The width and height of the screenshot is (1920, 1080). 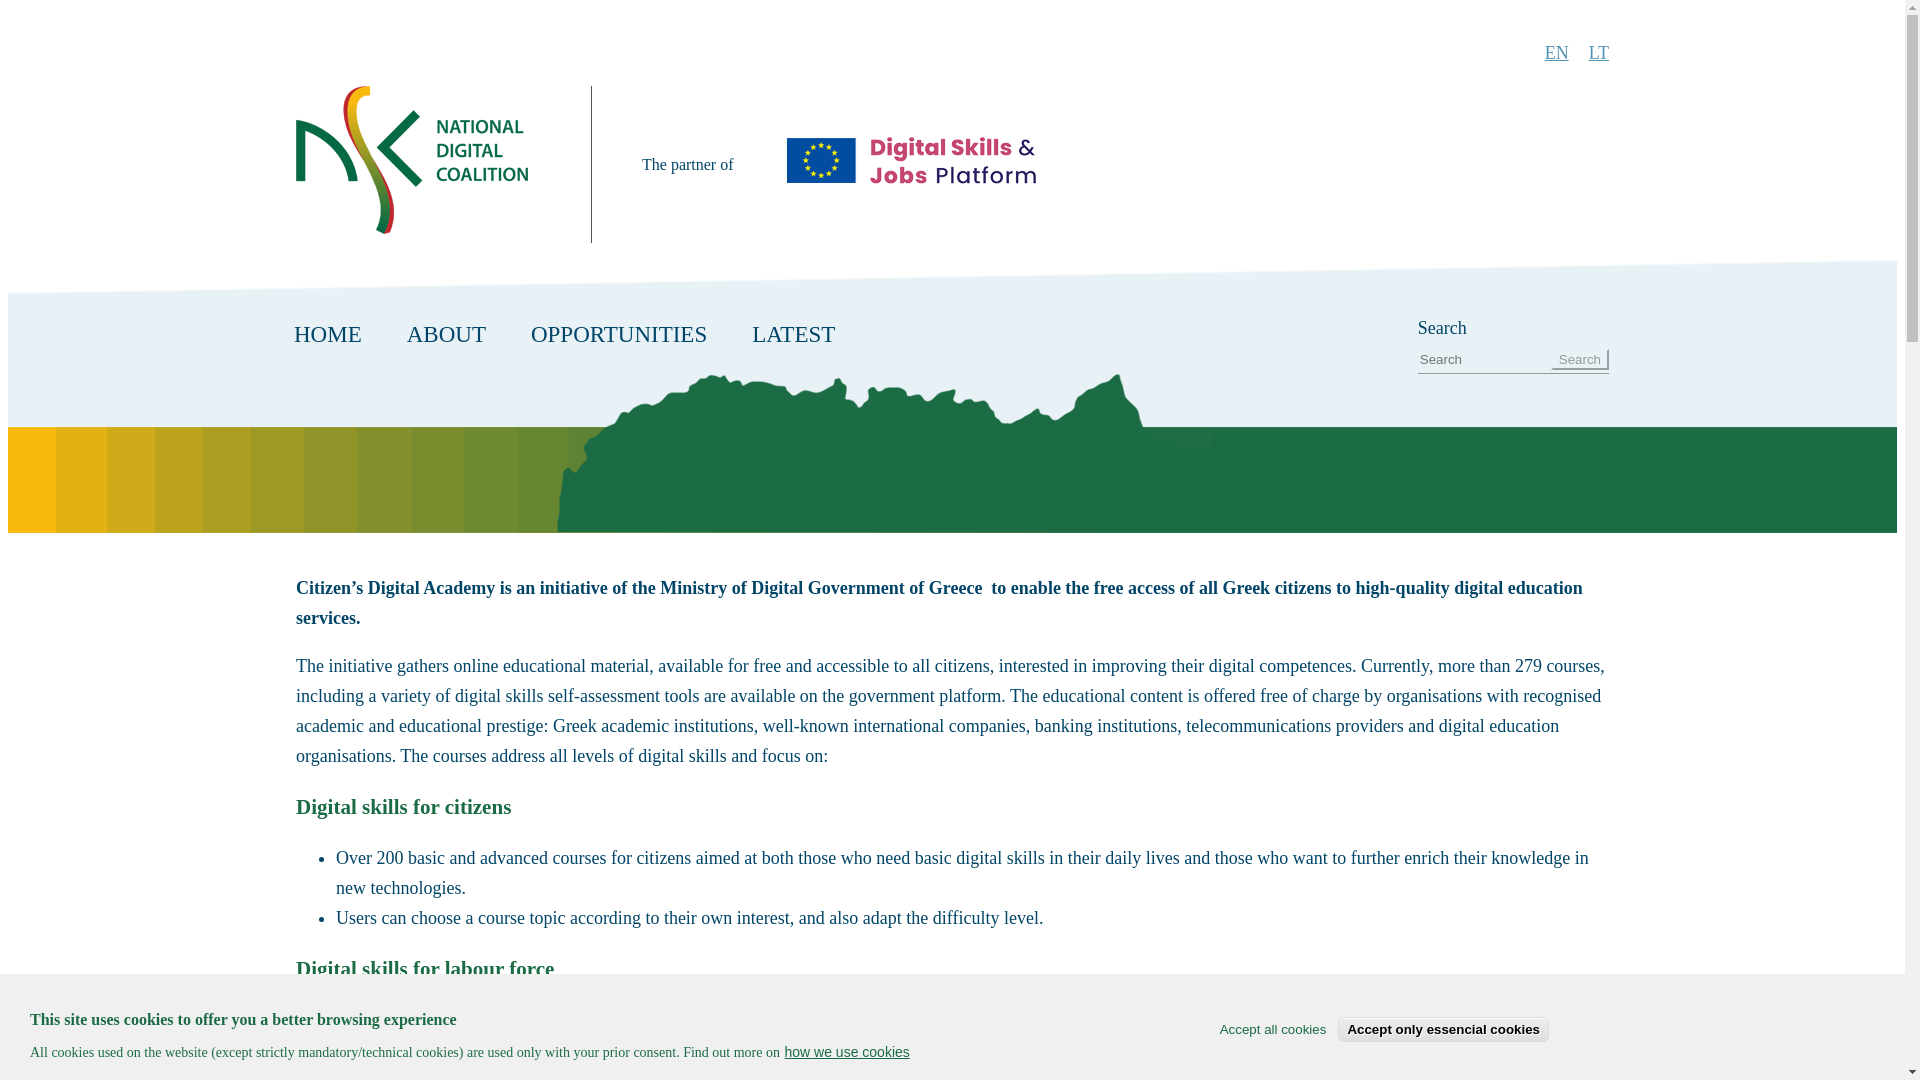 I want to click on EN, so click(x=1556, y=52).